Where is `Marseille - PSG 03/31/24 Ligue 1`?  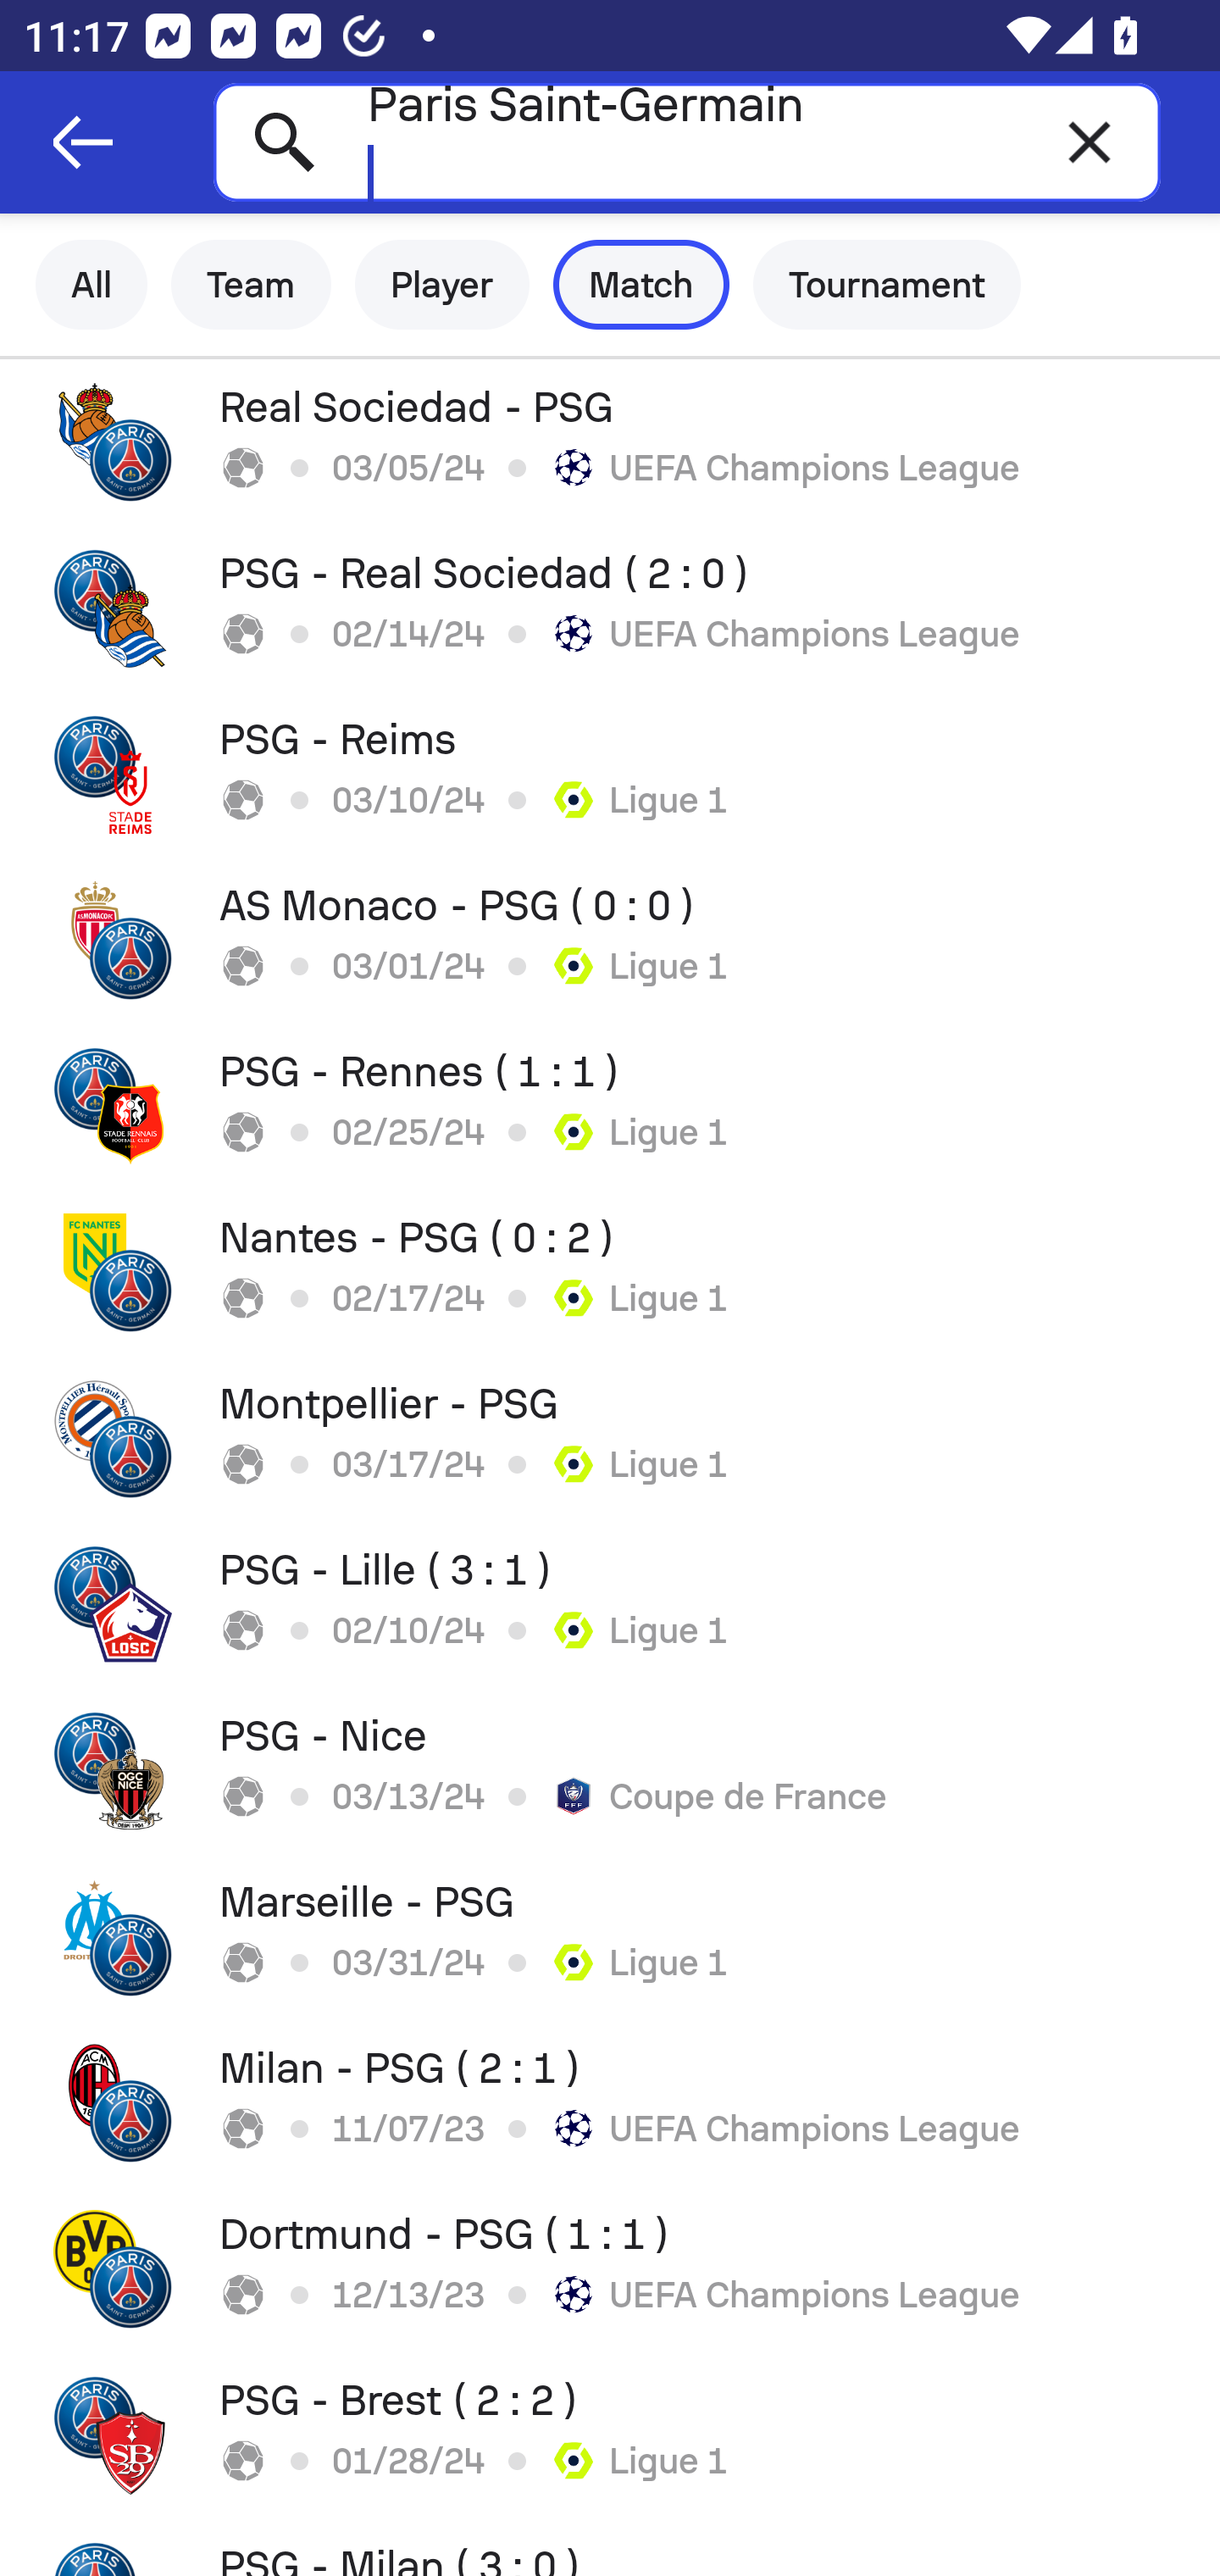 Marseille - PSG 03/31/24 Ligue 1 is located at coordinates (610, 1937).